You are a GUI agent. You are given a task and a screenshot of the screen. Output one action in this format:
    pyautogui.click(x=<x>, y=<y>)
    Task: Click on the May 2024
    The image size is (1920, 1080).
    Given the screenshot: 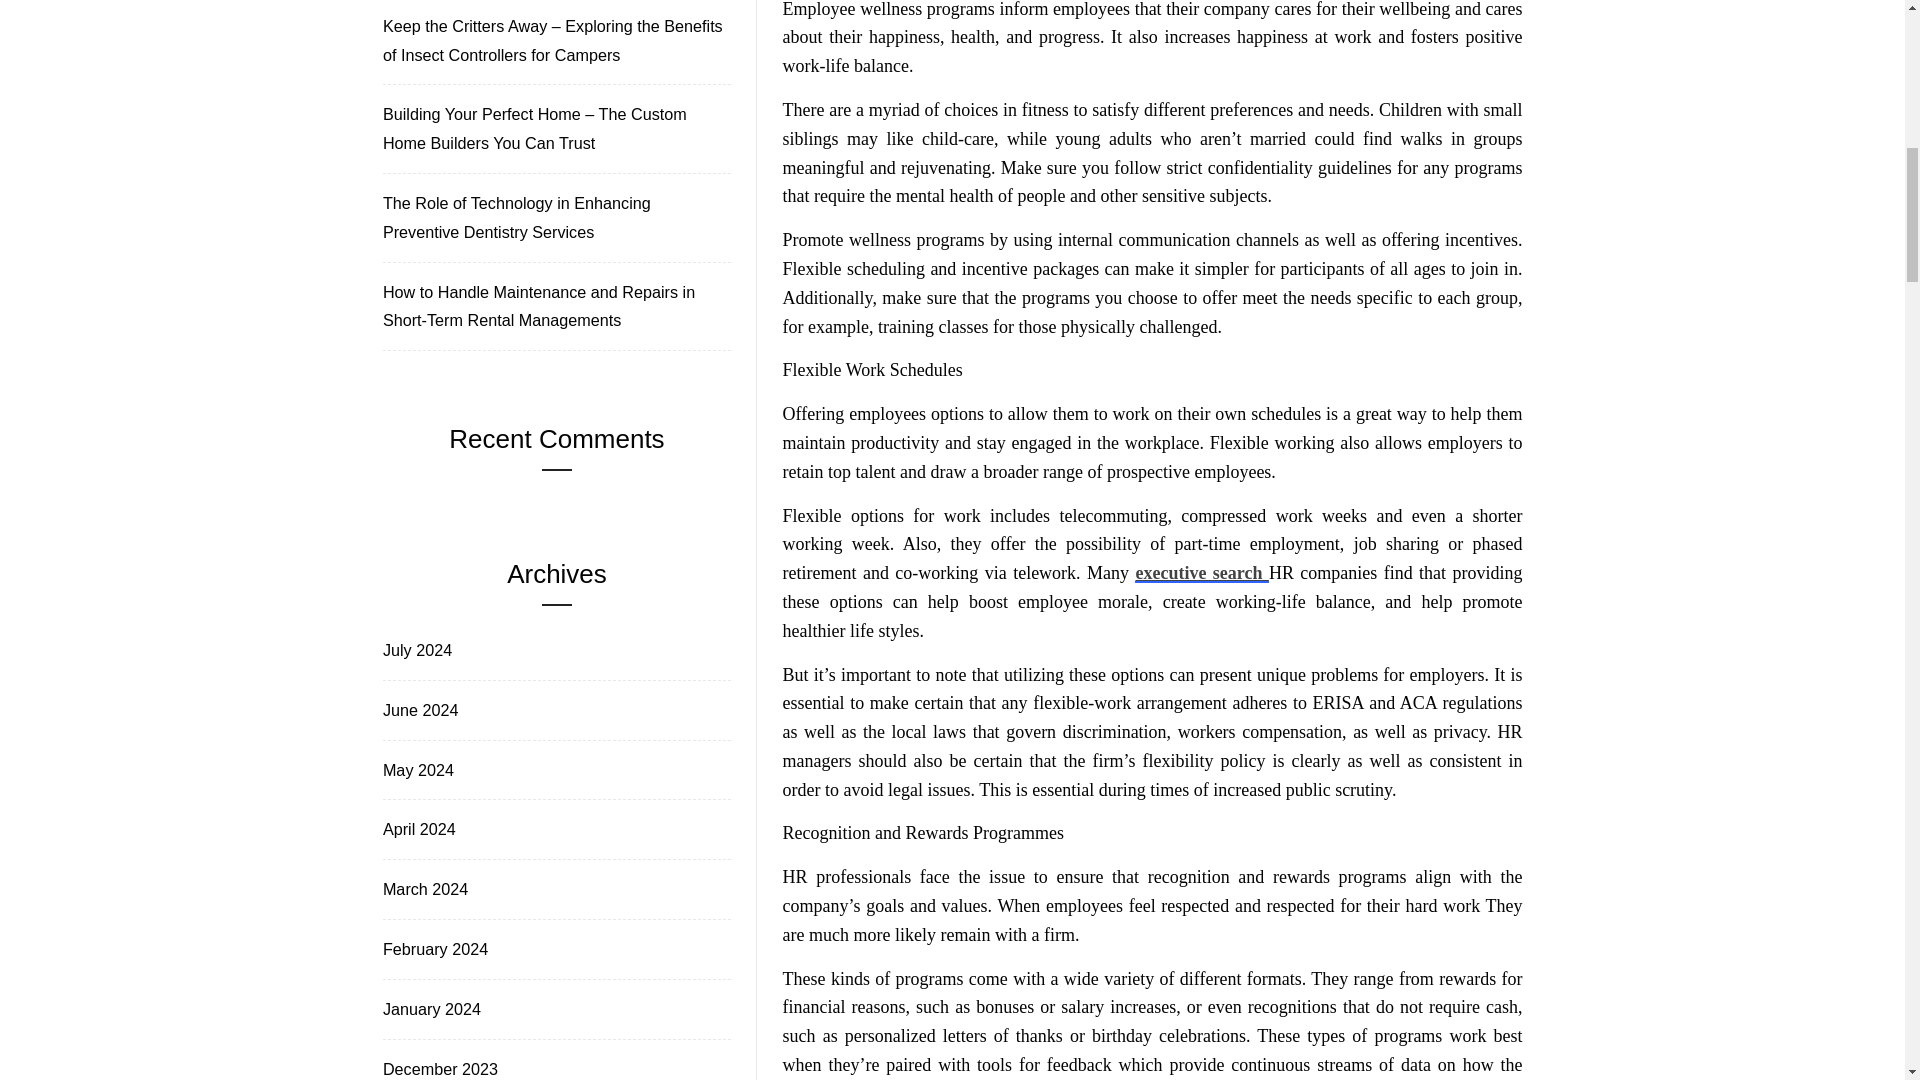 What is the action you would take?
    pyautogui.click(x=416, y=770)
    